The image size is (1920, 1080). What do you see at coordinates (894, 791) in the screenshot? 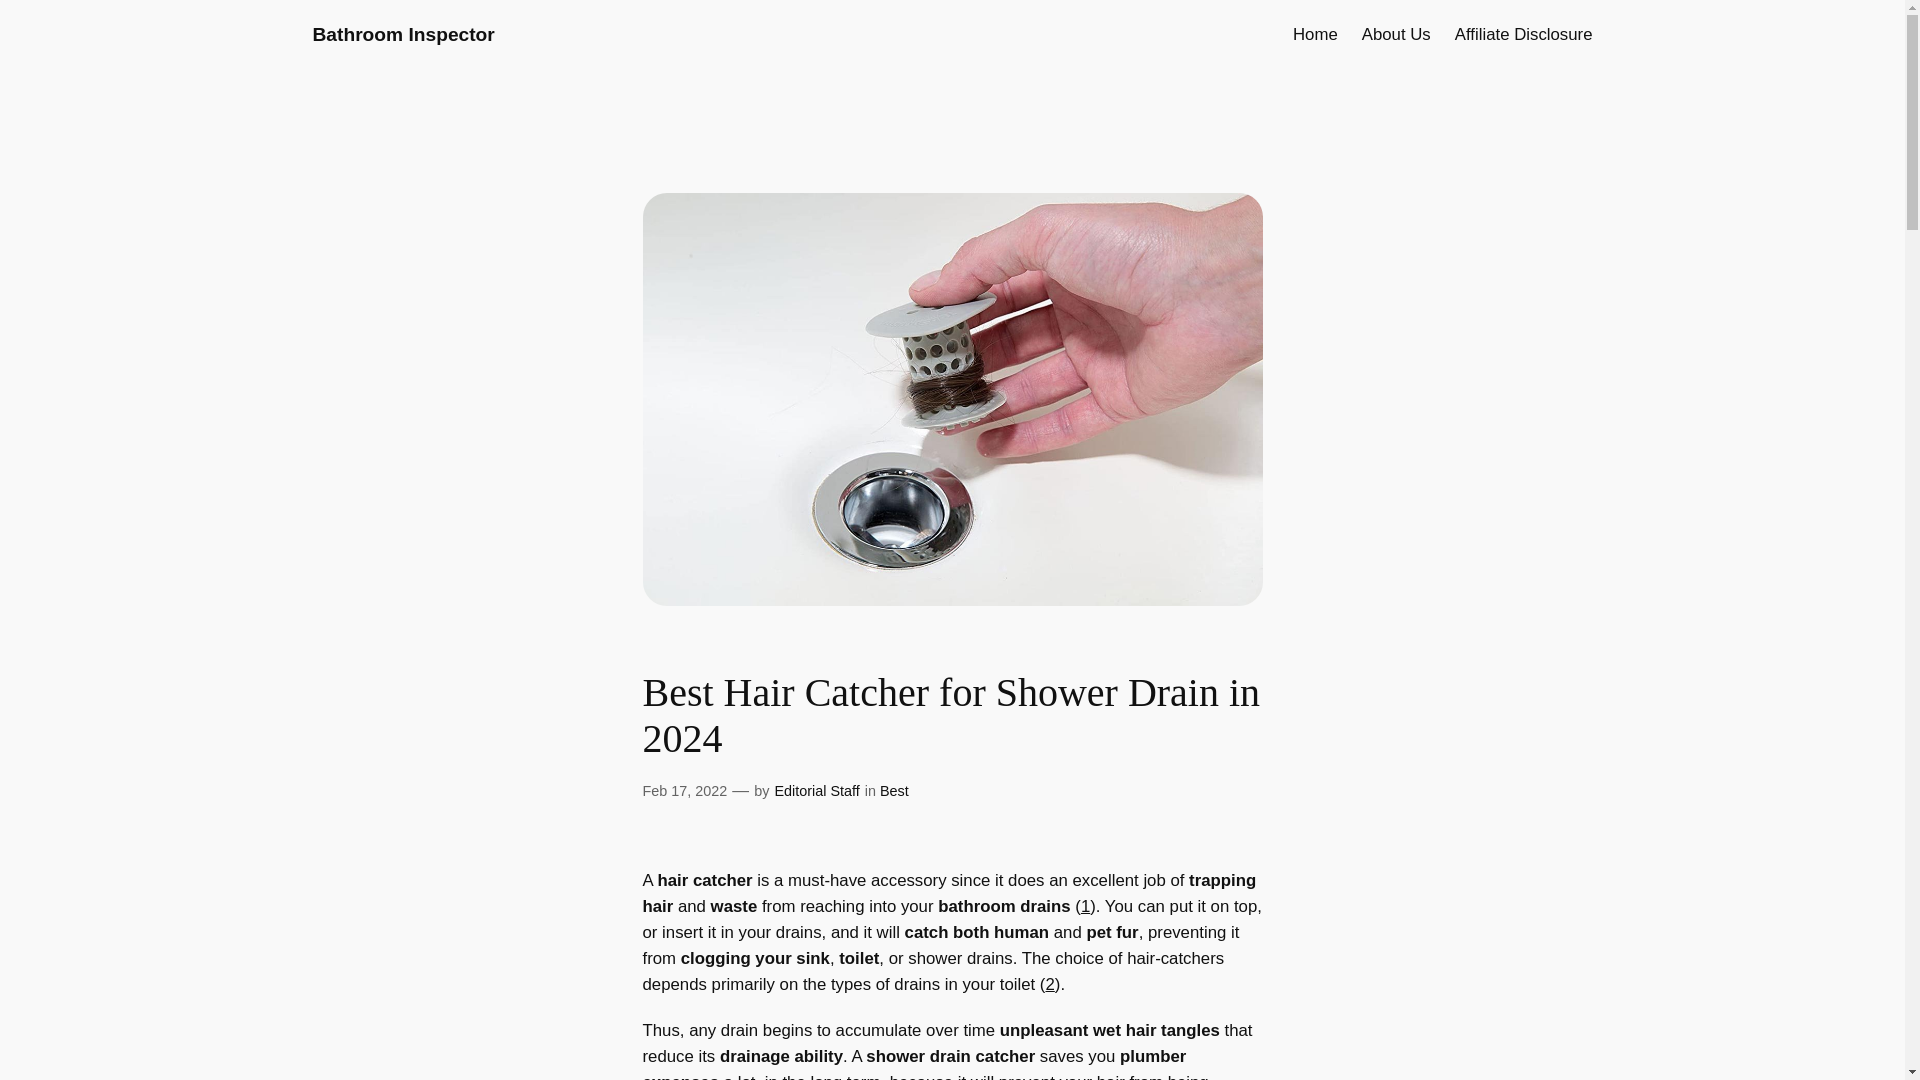
I see `Best` at bounding box center [894, 791].